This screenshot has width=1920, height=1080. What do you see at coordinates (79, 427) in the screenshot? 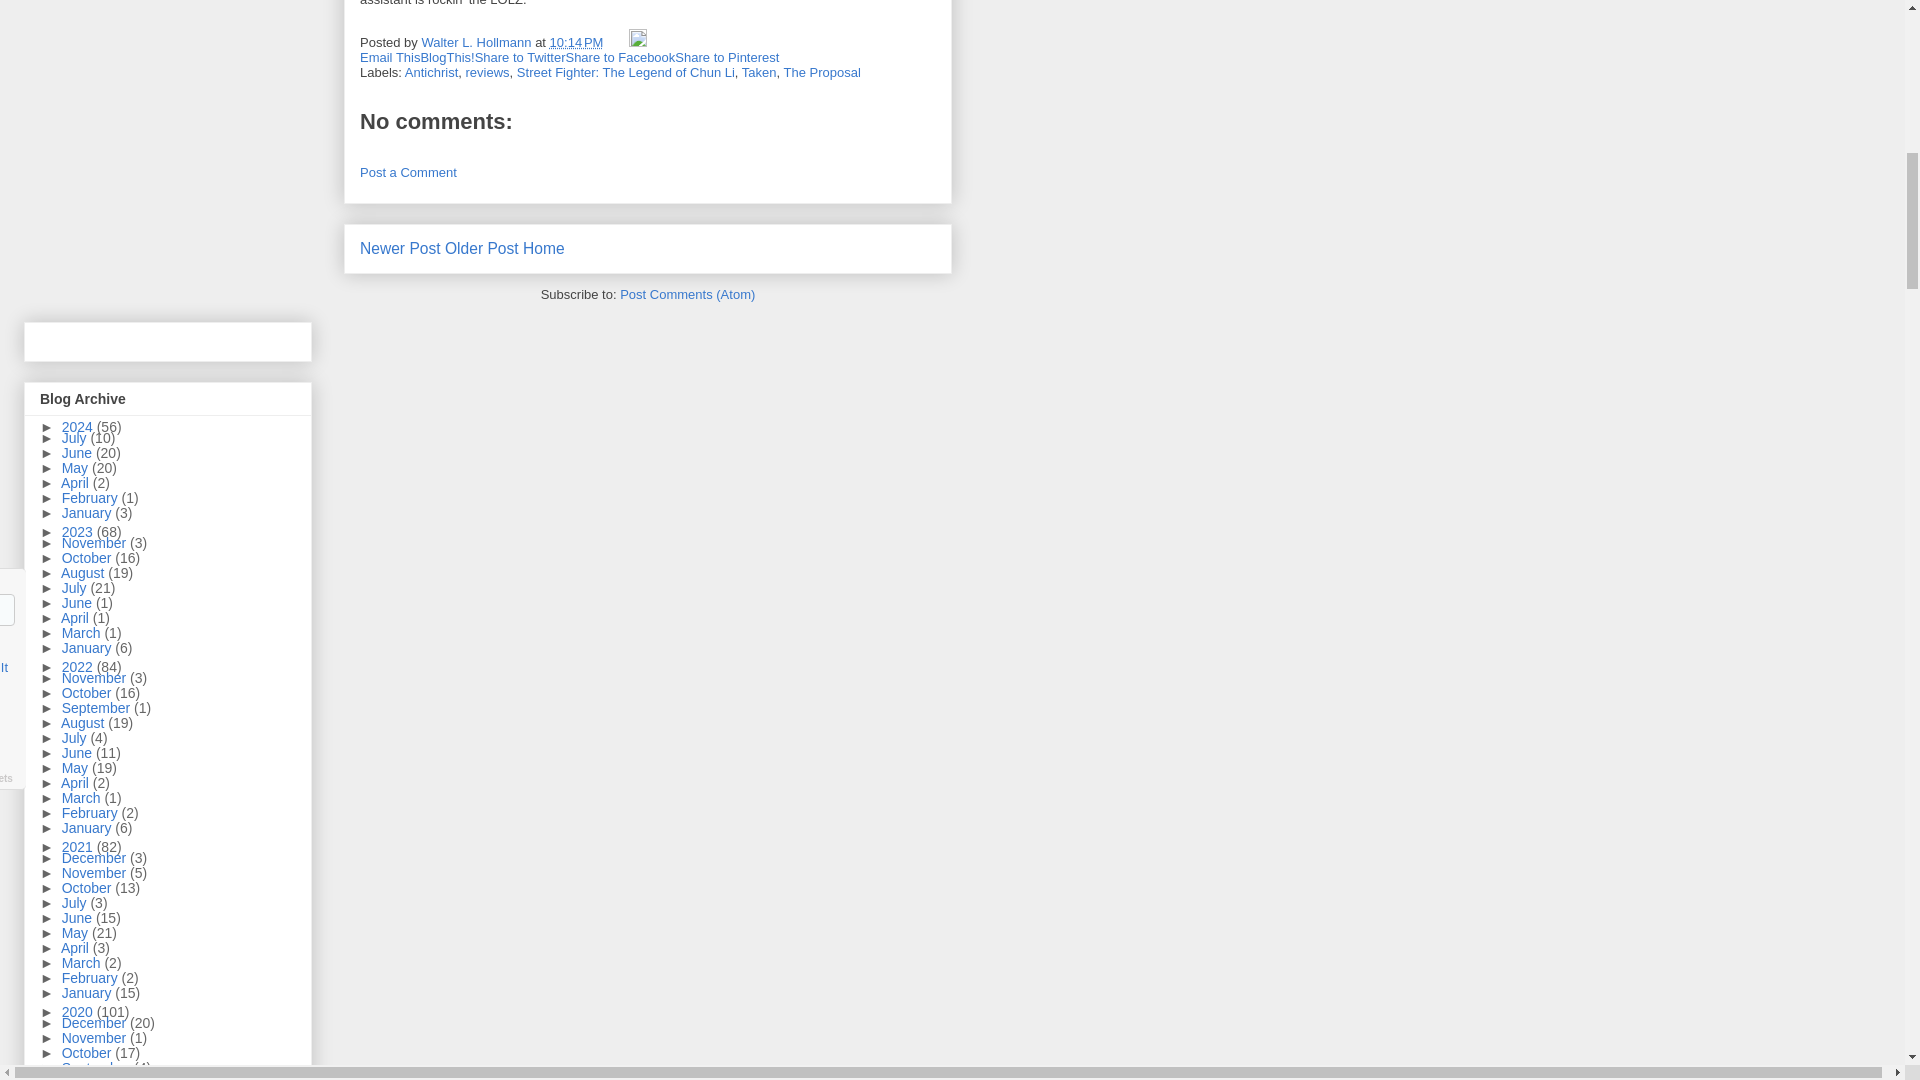
I see `2024` at bounding box center [79, 427].